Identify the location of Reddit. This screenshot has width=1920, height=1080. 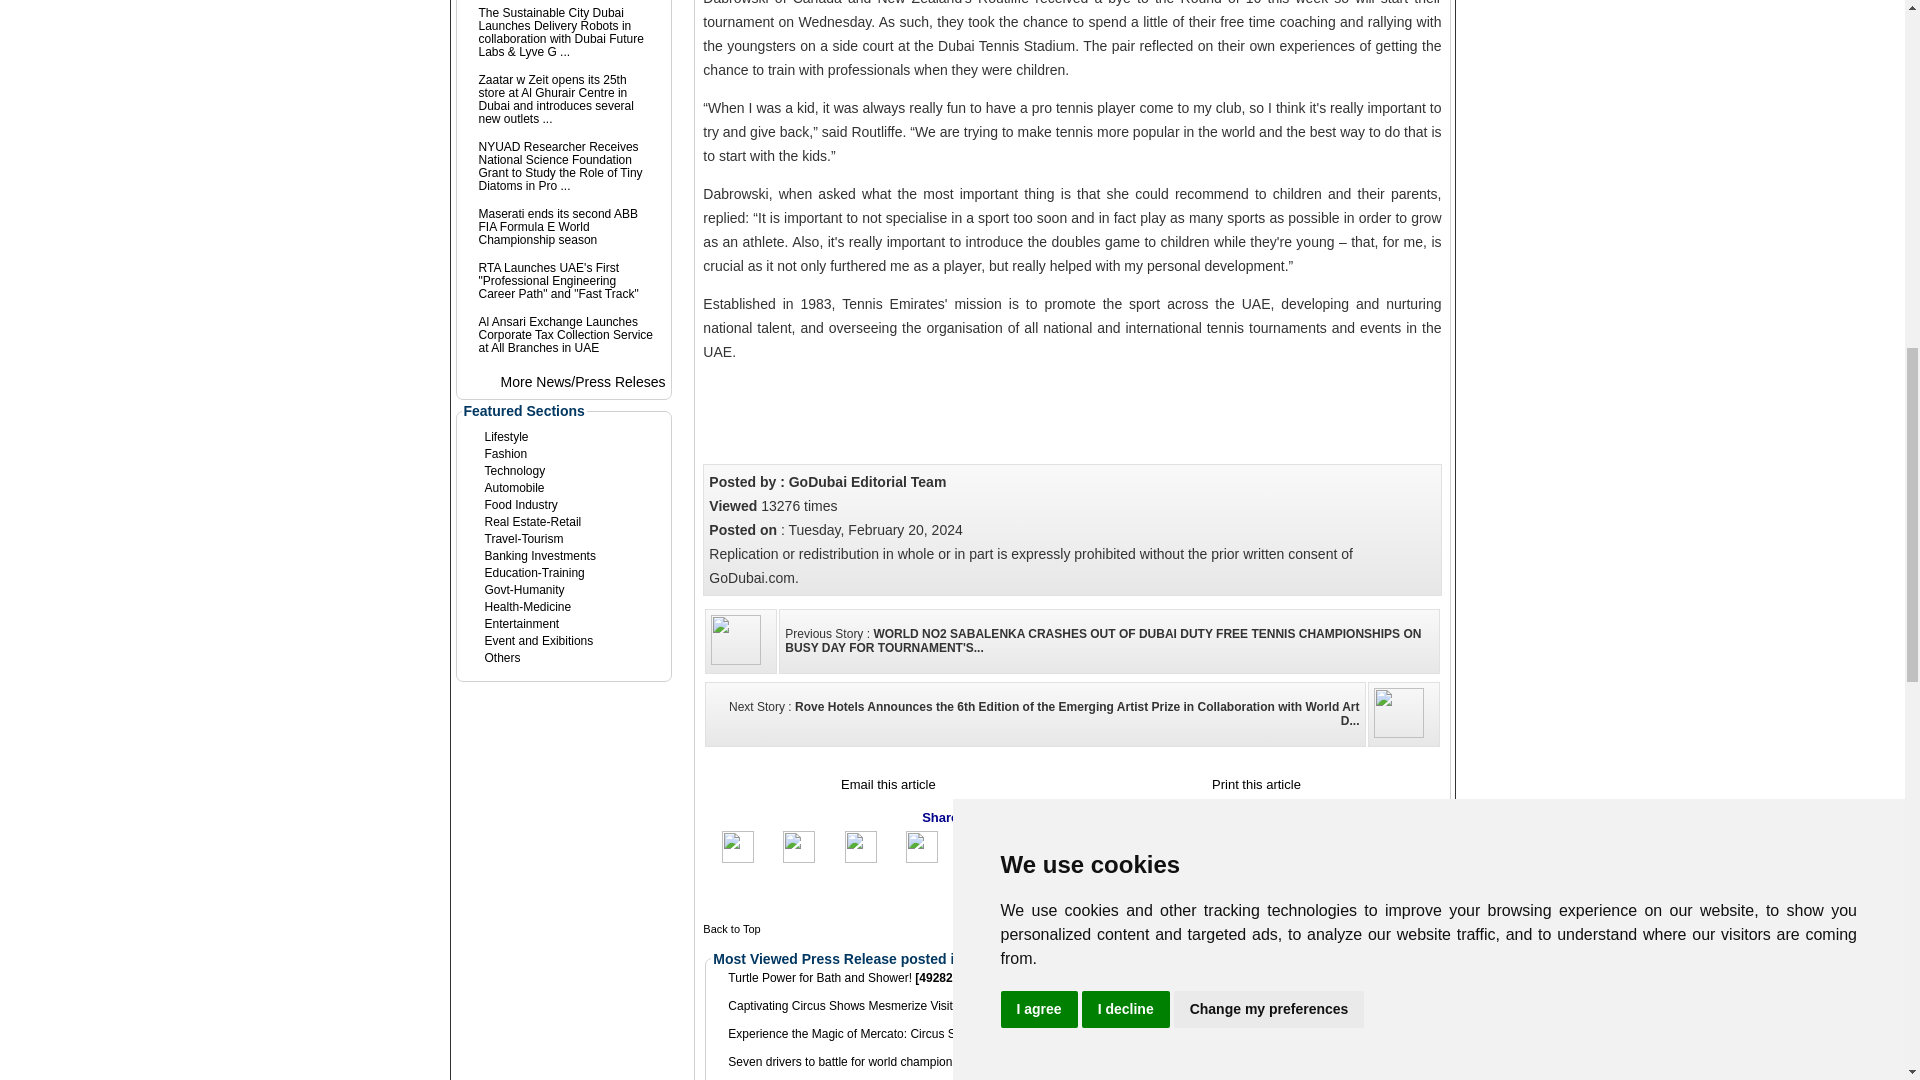
(1222, 859).